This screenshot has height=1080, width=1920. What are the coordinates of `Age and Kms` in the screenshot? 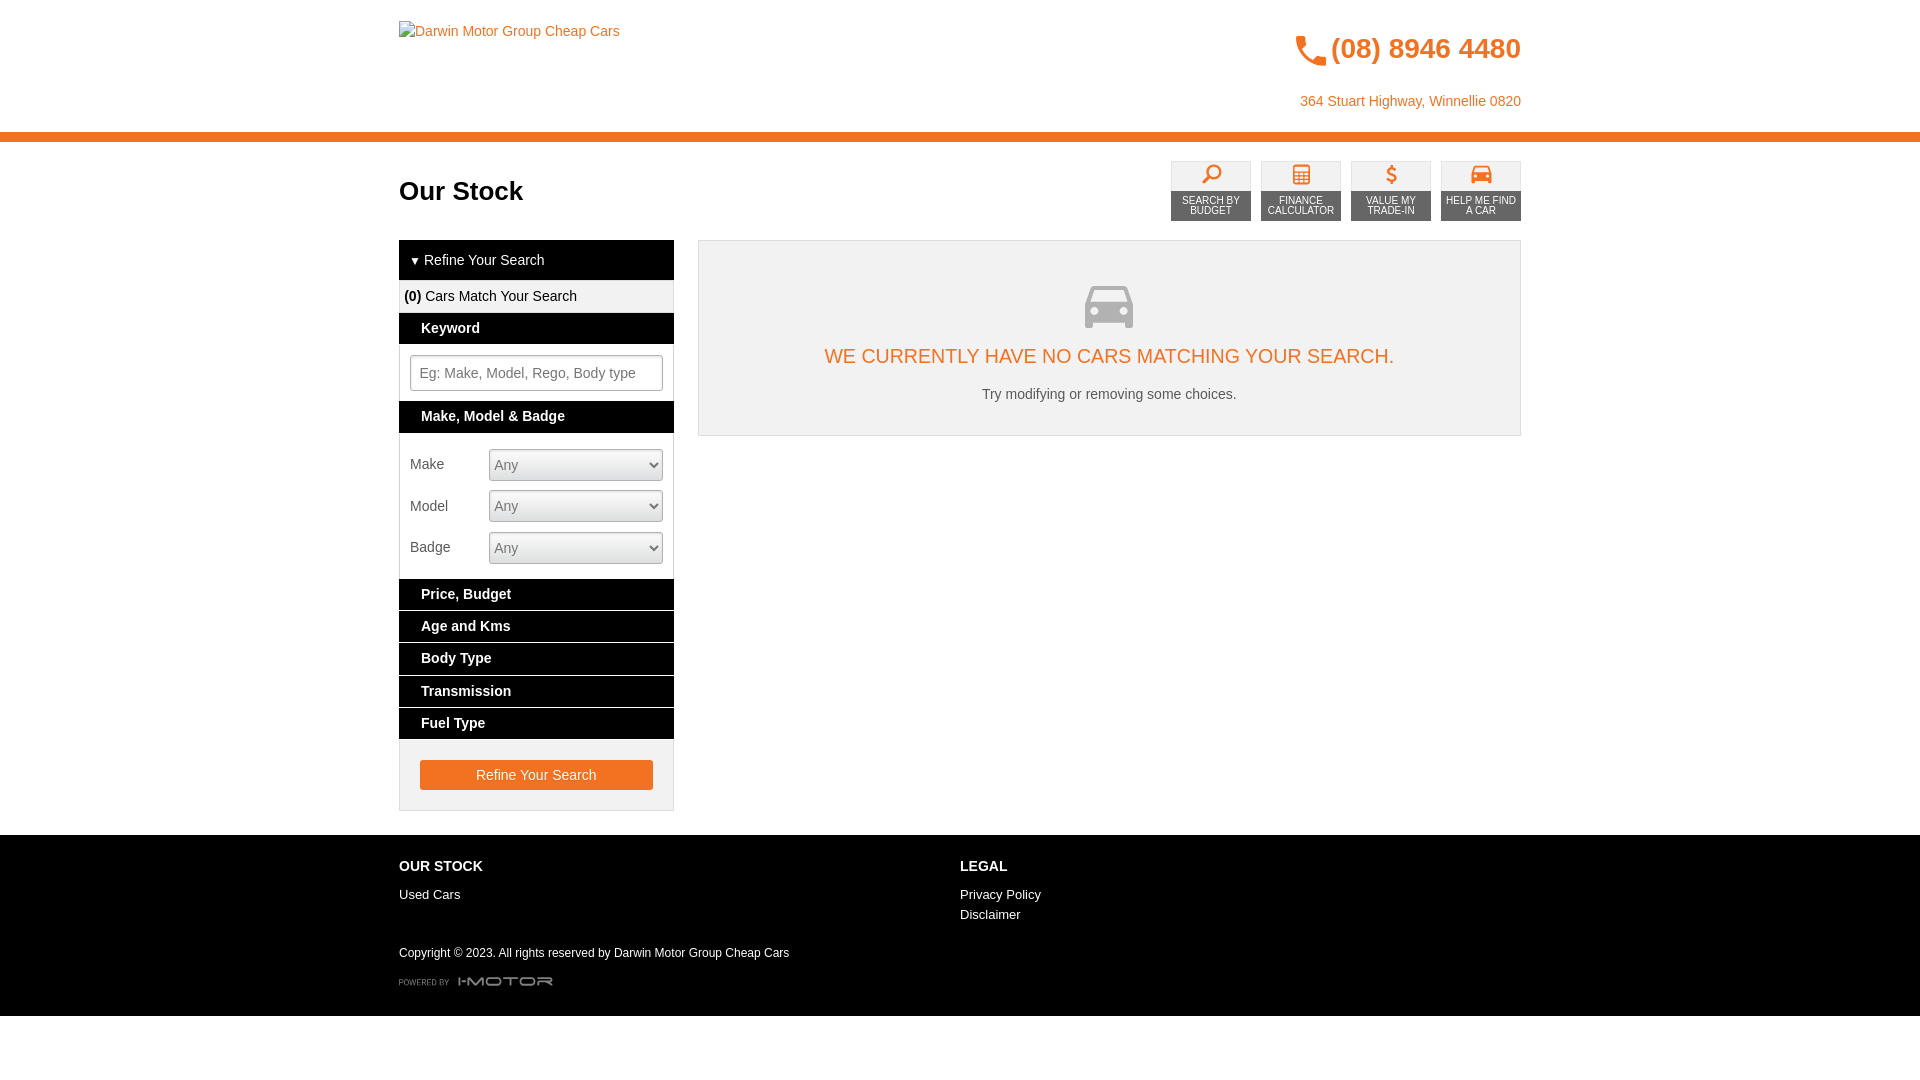 It's located at (536, 626).